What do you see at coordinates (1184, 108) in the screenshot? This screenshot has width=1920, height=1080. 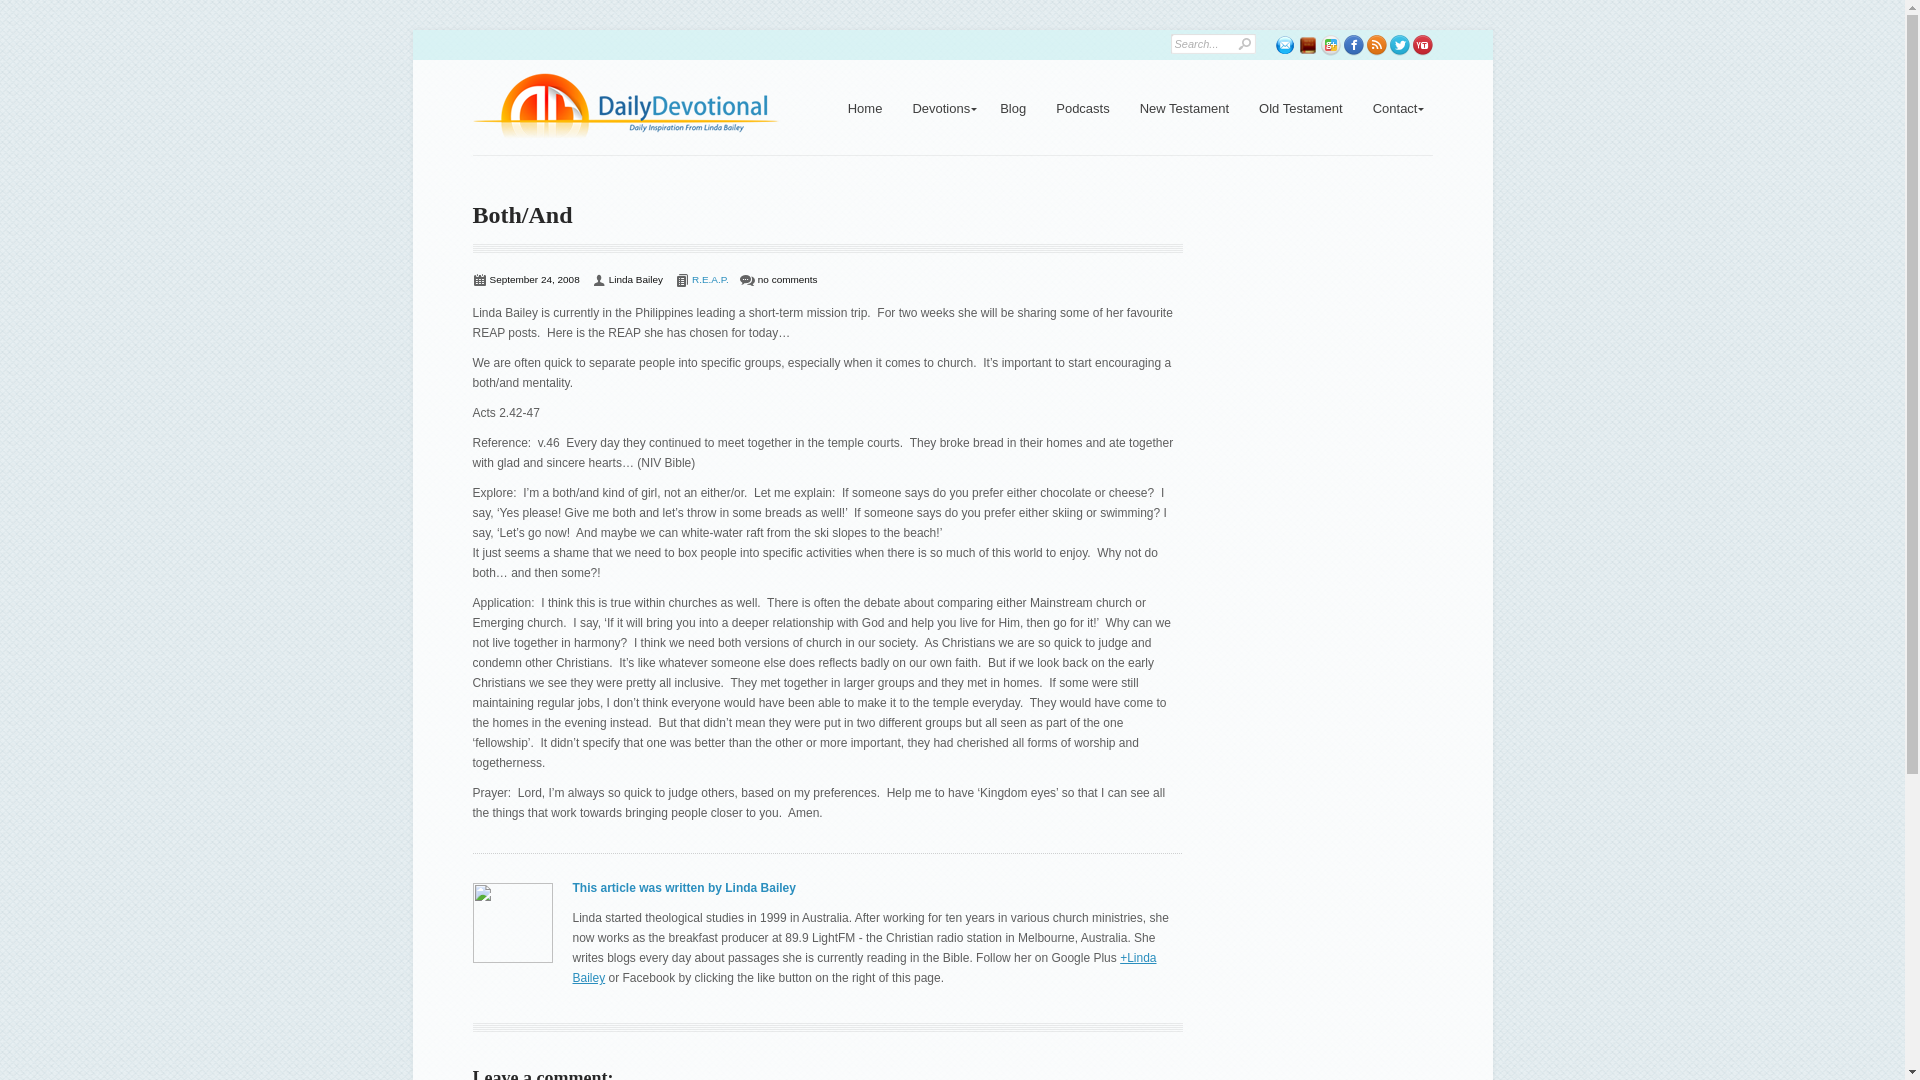 I see `New Testament Devotions` at bounding box center [1184, 108].